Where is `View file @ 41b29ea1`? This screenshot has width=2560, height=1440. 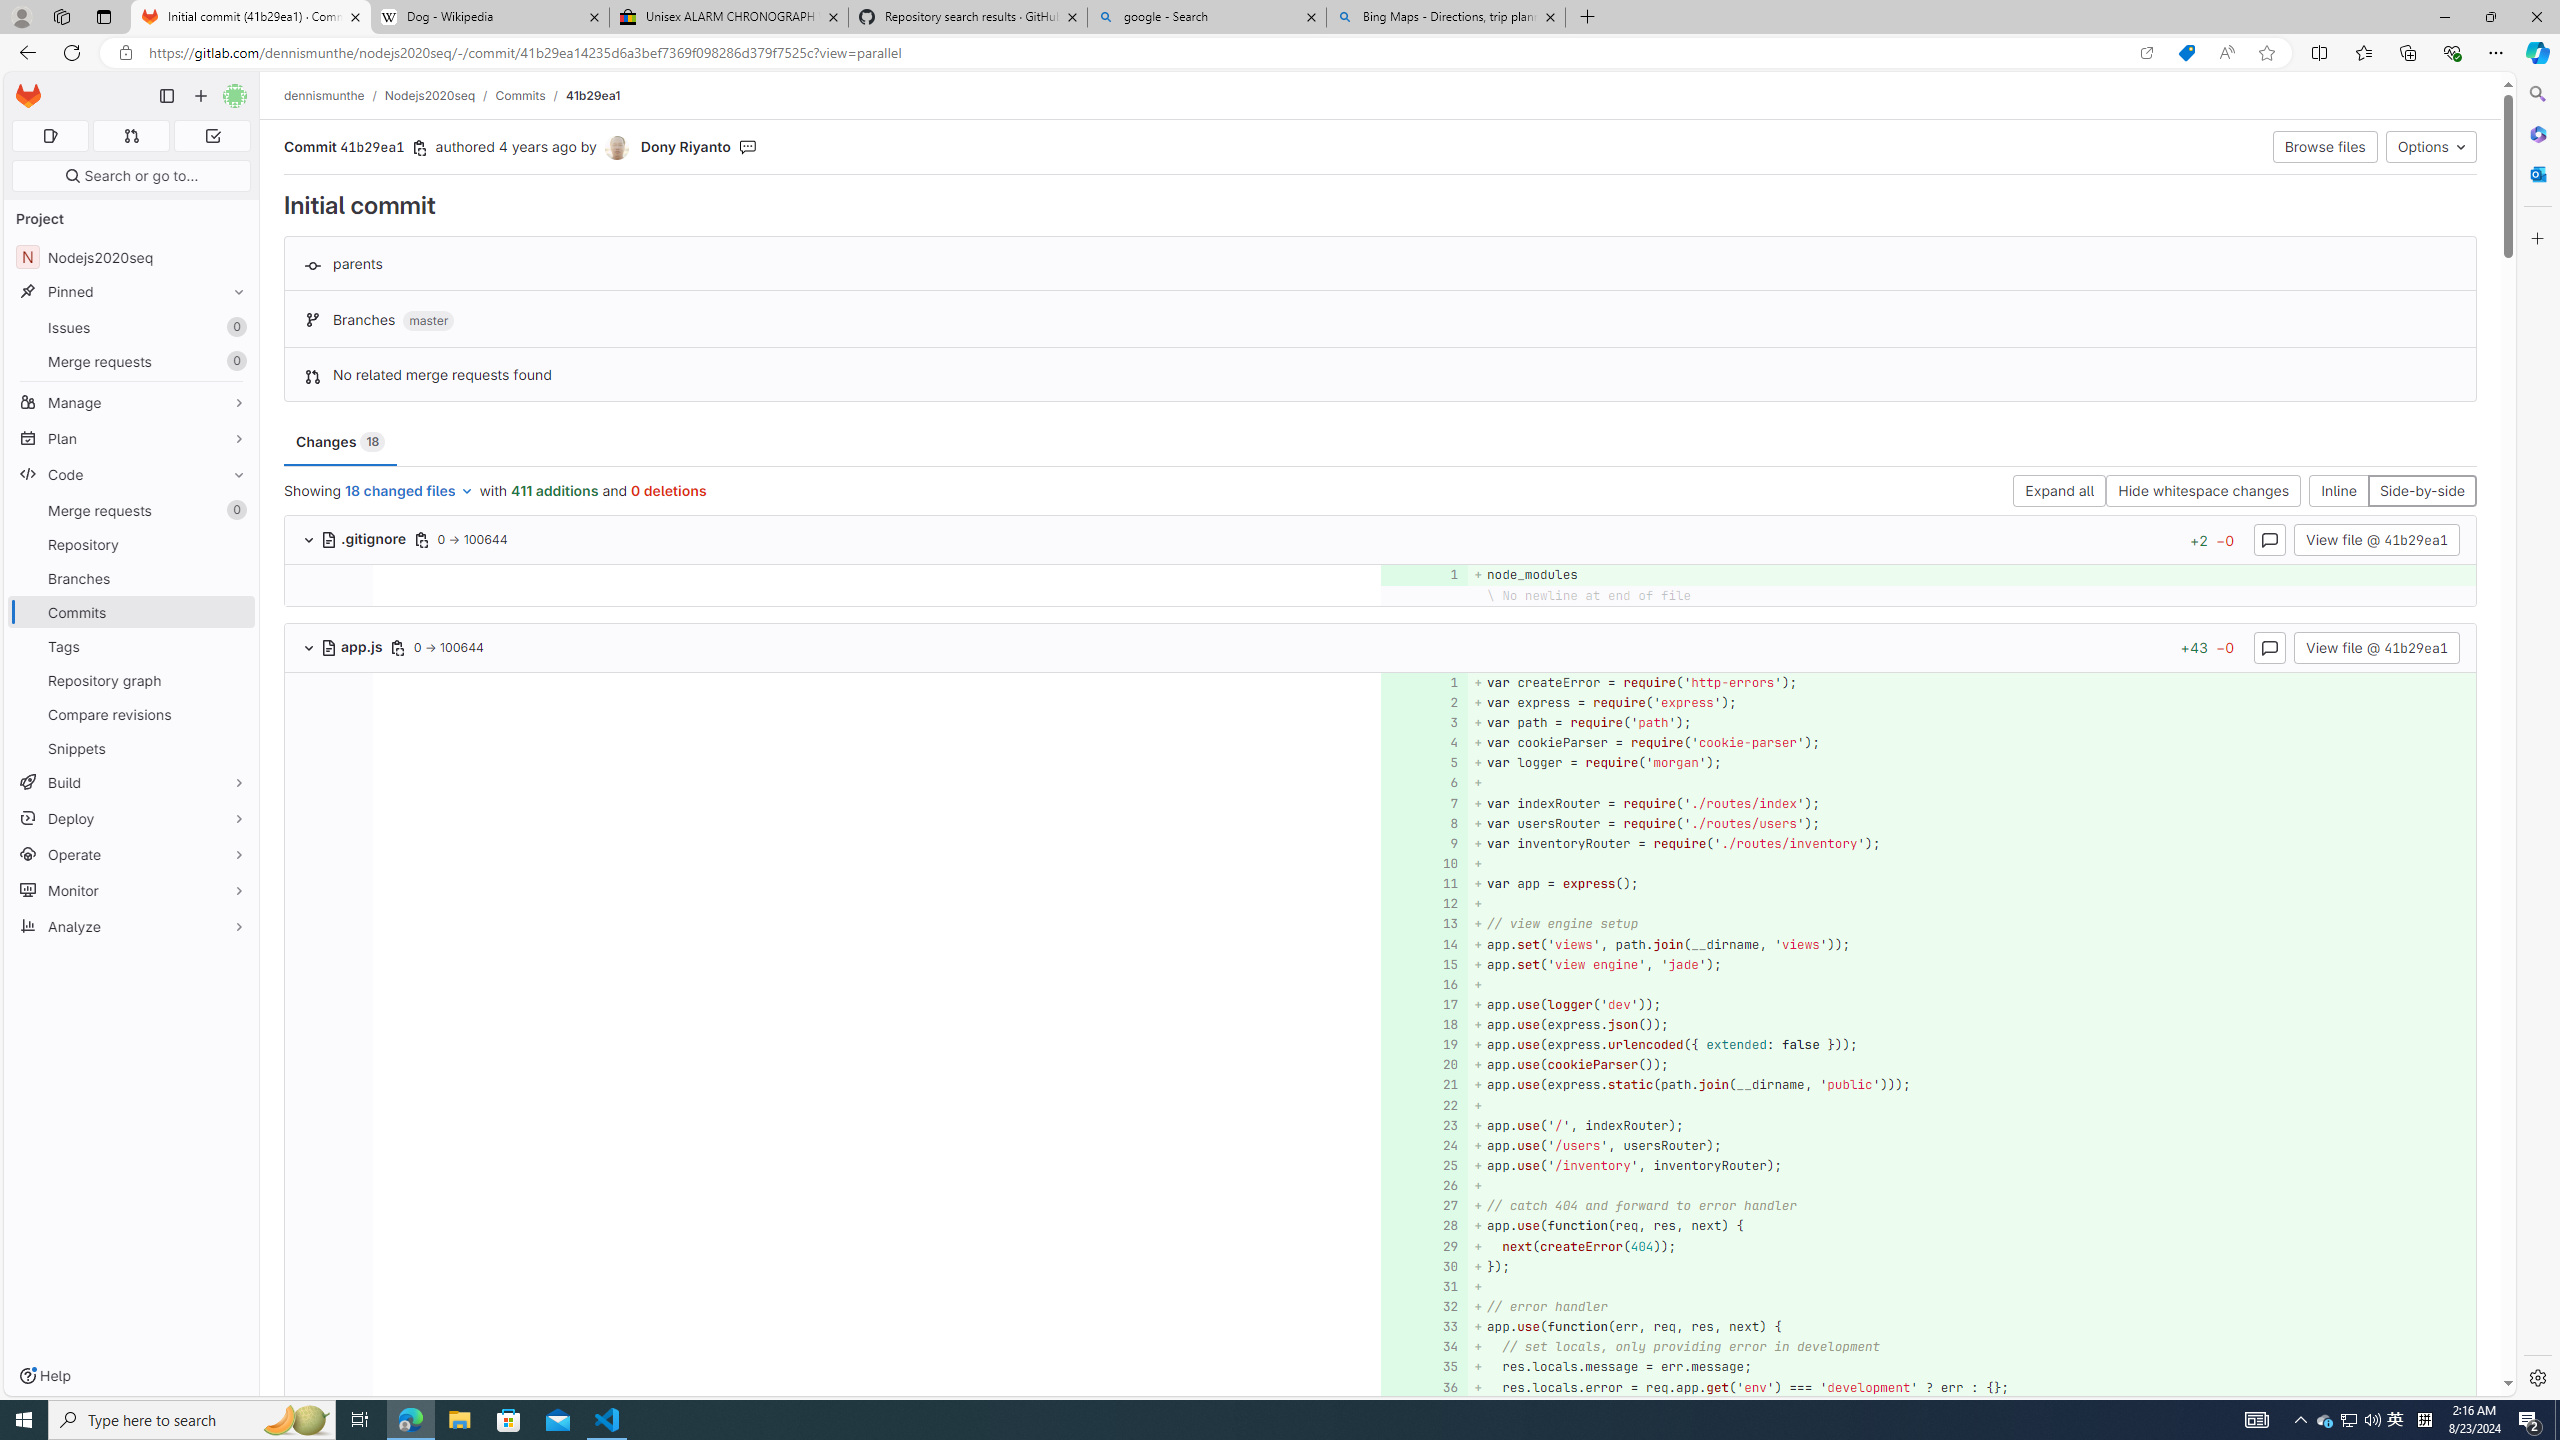
View file @ 41b29ea1 is located at coordinates (2376, 646).